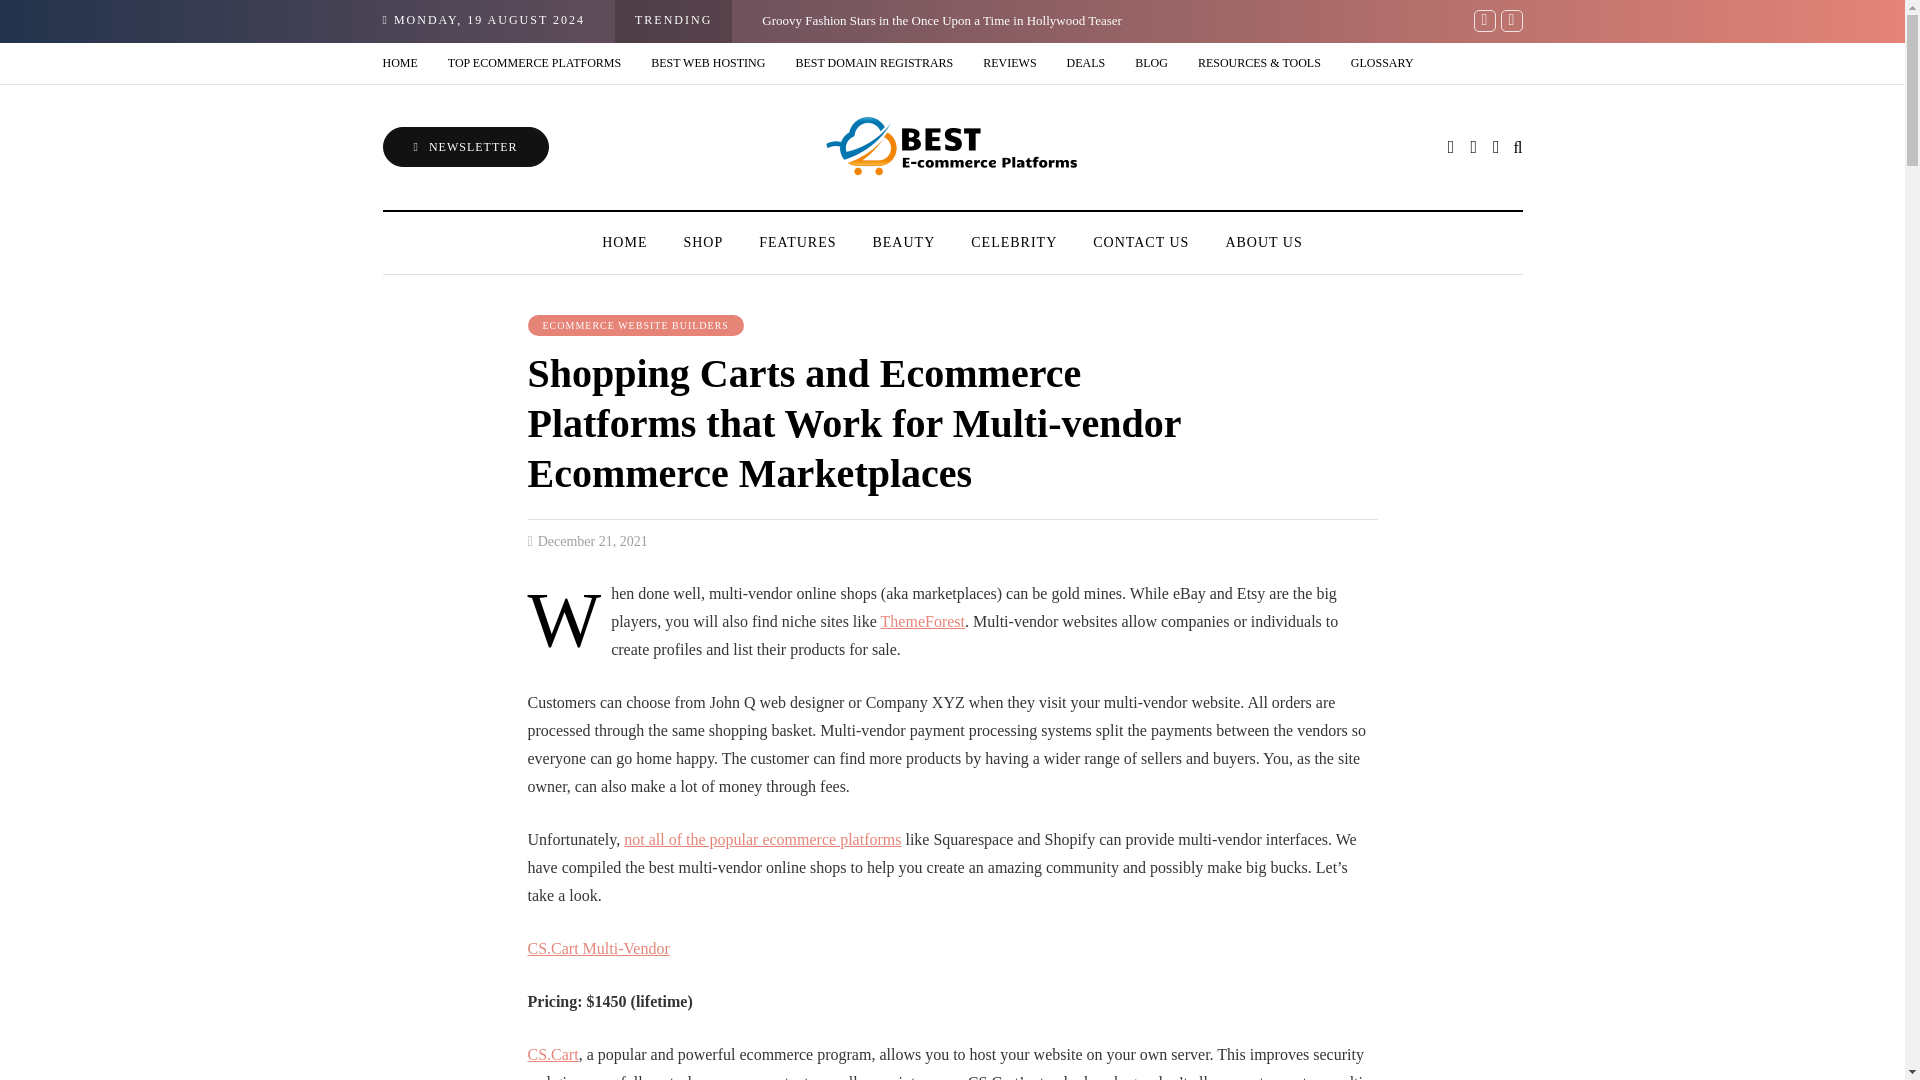  I want to click on HOME, so click(407, 64).